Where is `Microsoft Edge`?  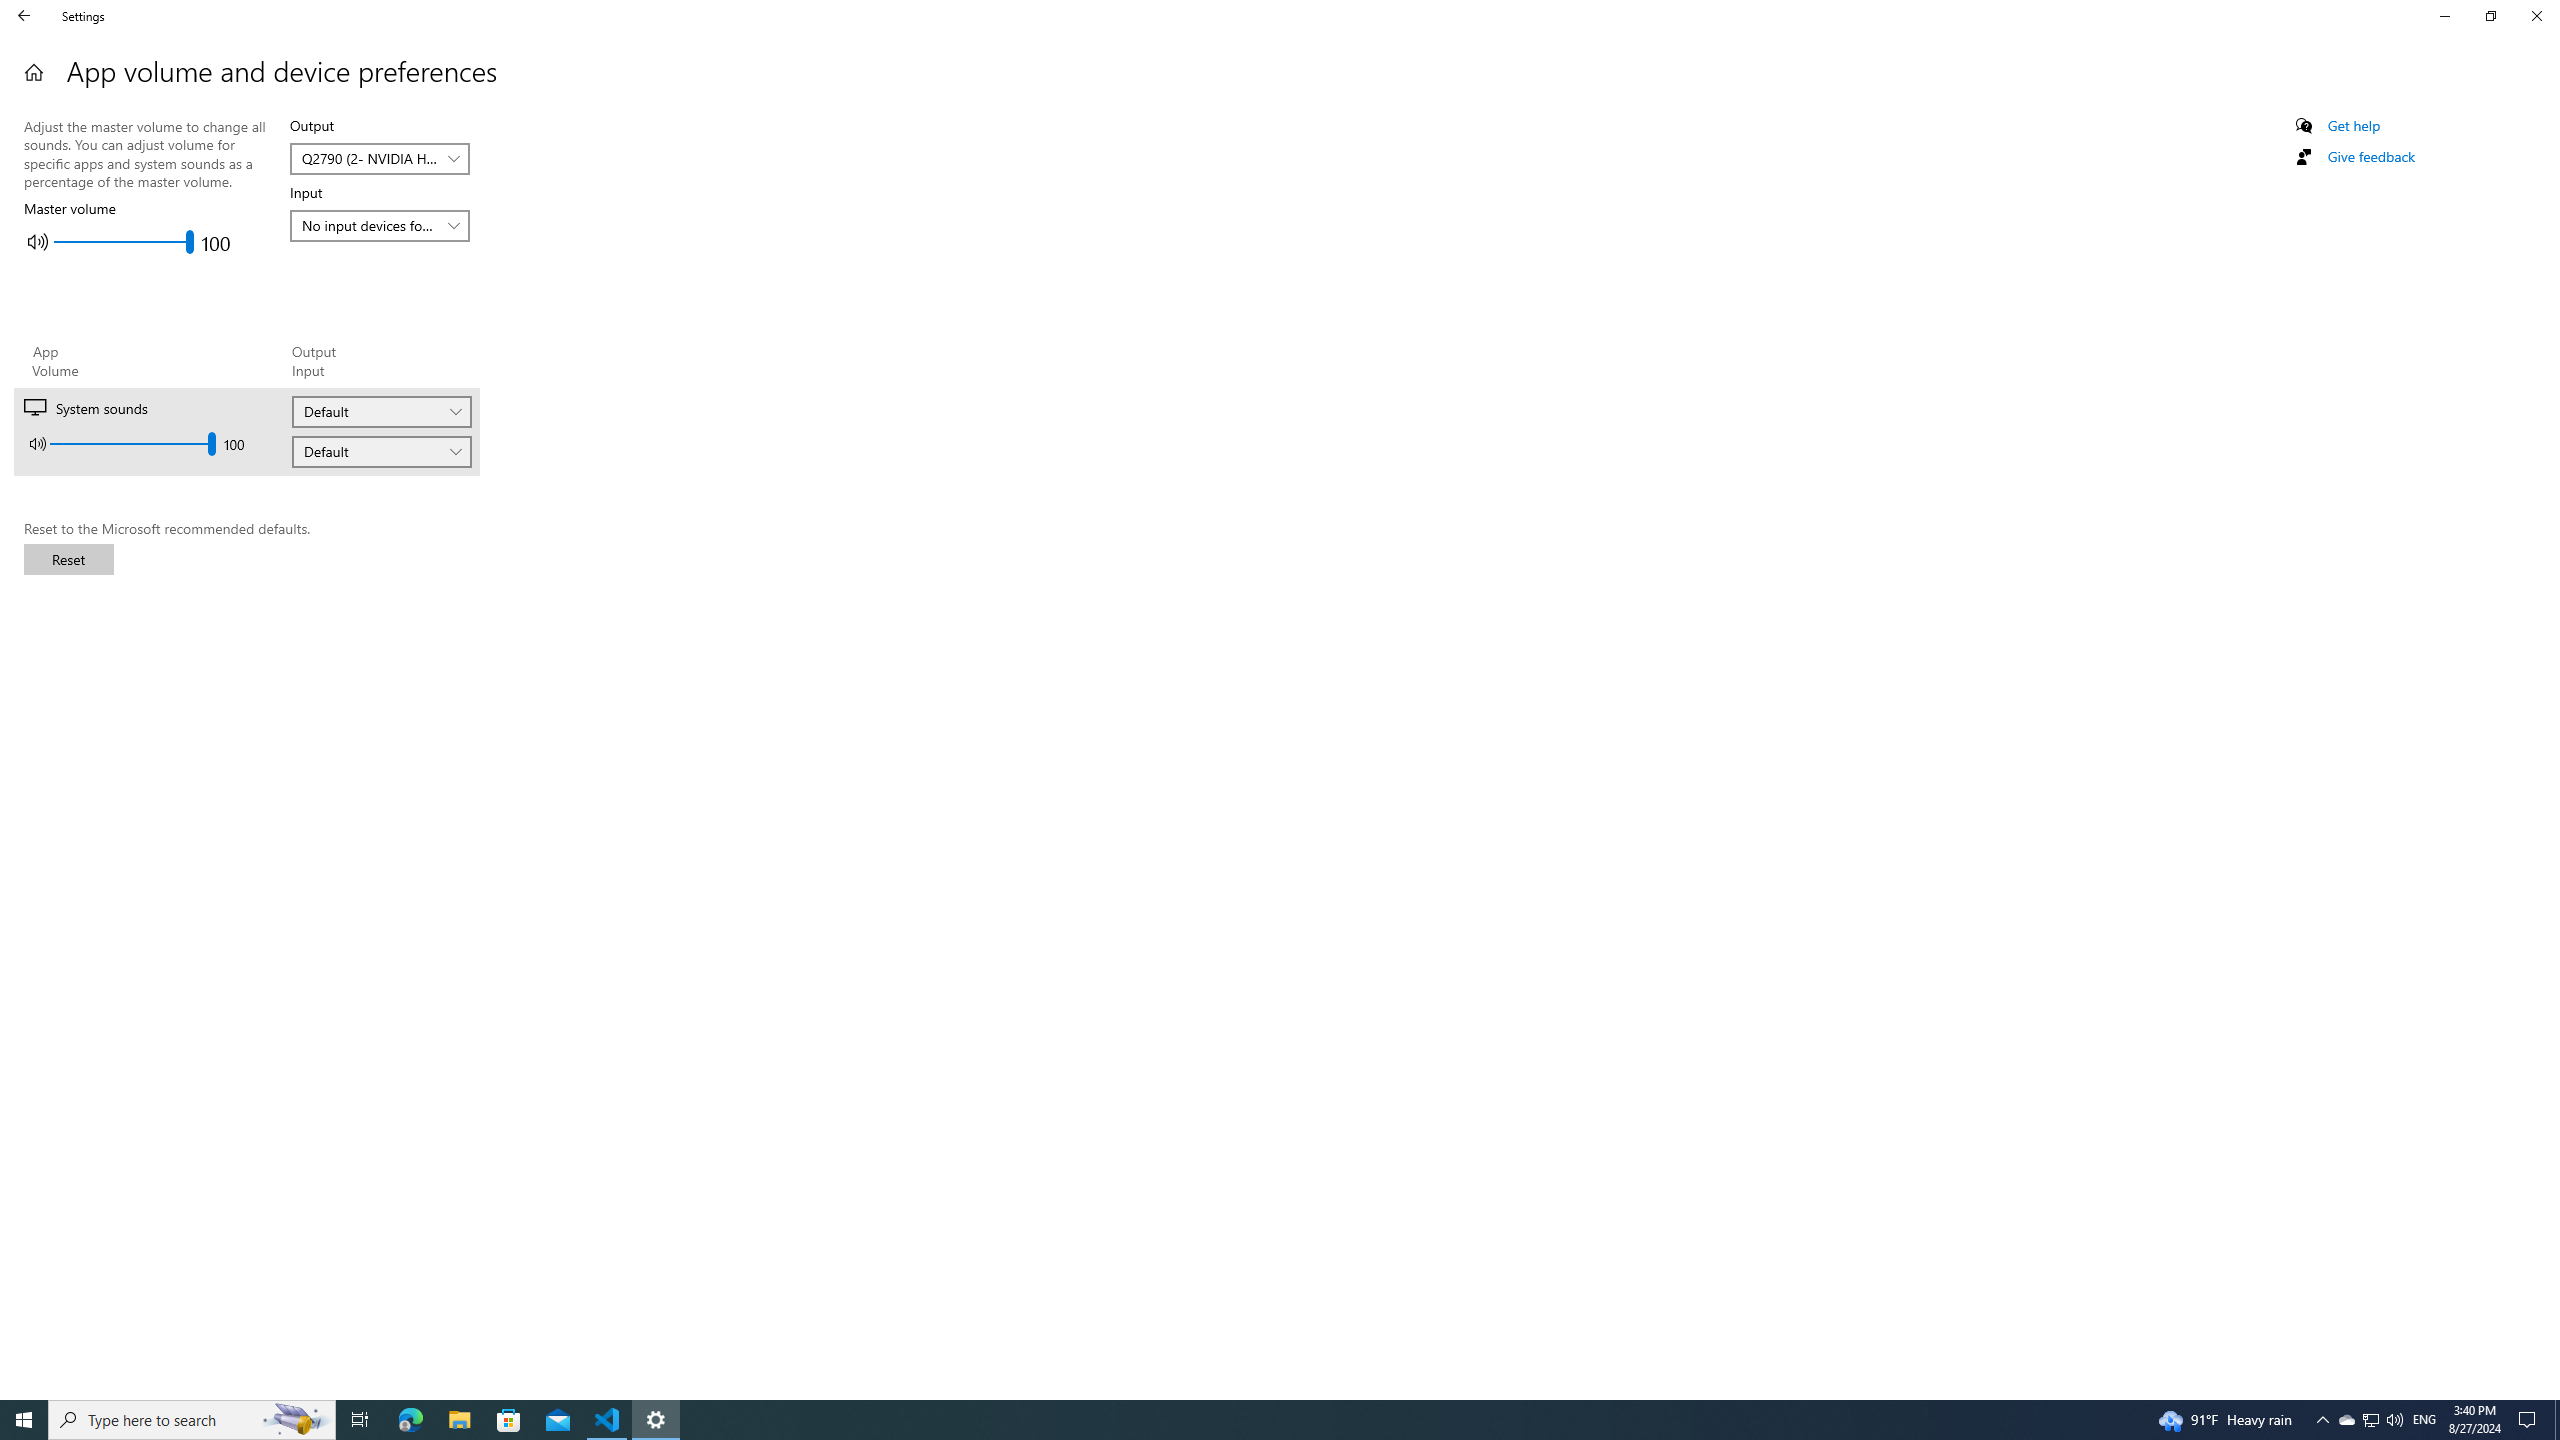
Microsoft Edge is located at coordinates (192, 1420).